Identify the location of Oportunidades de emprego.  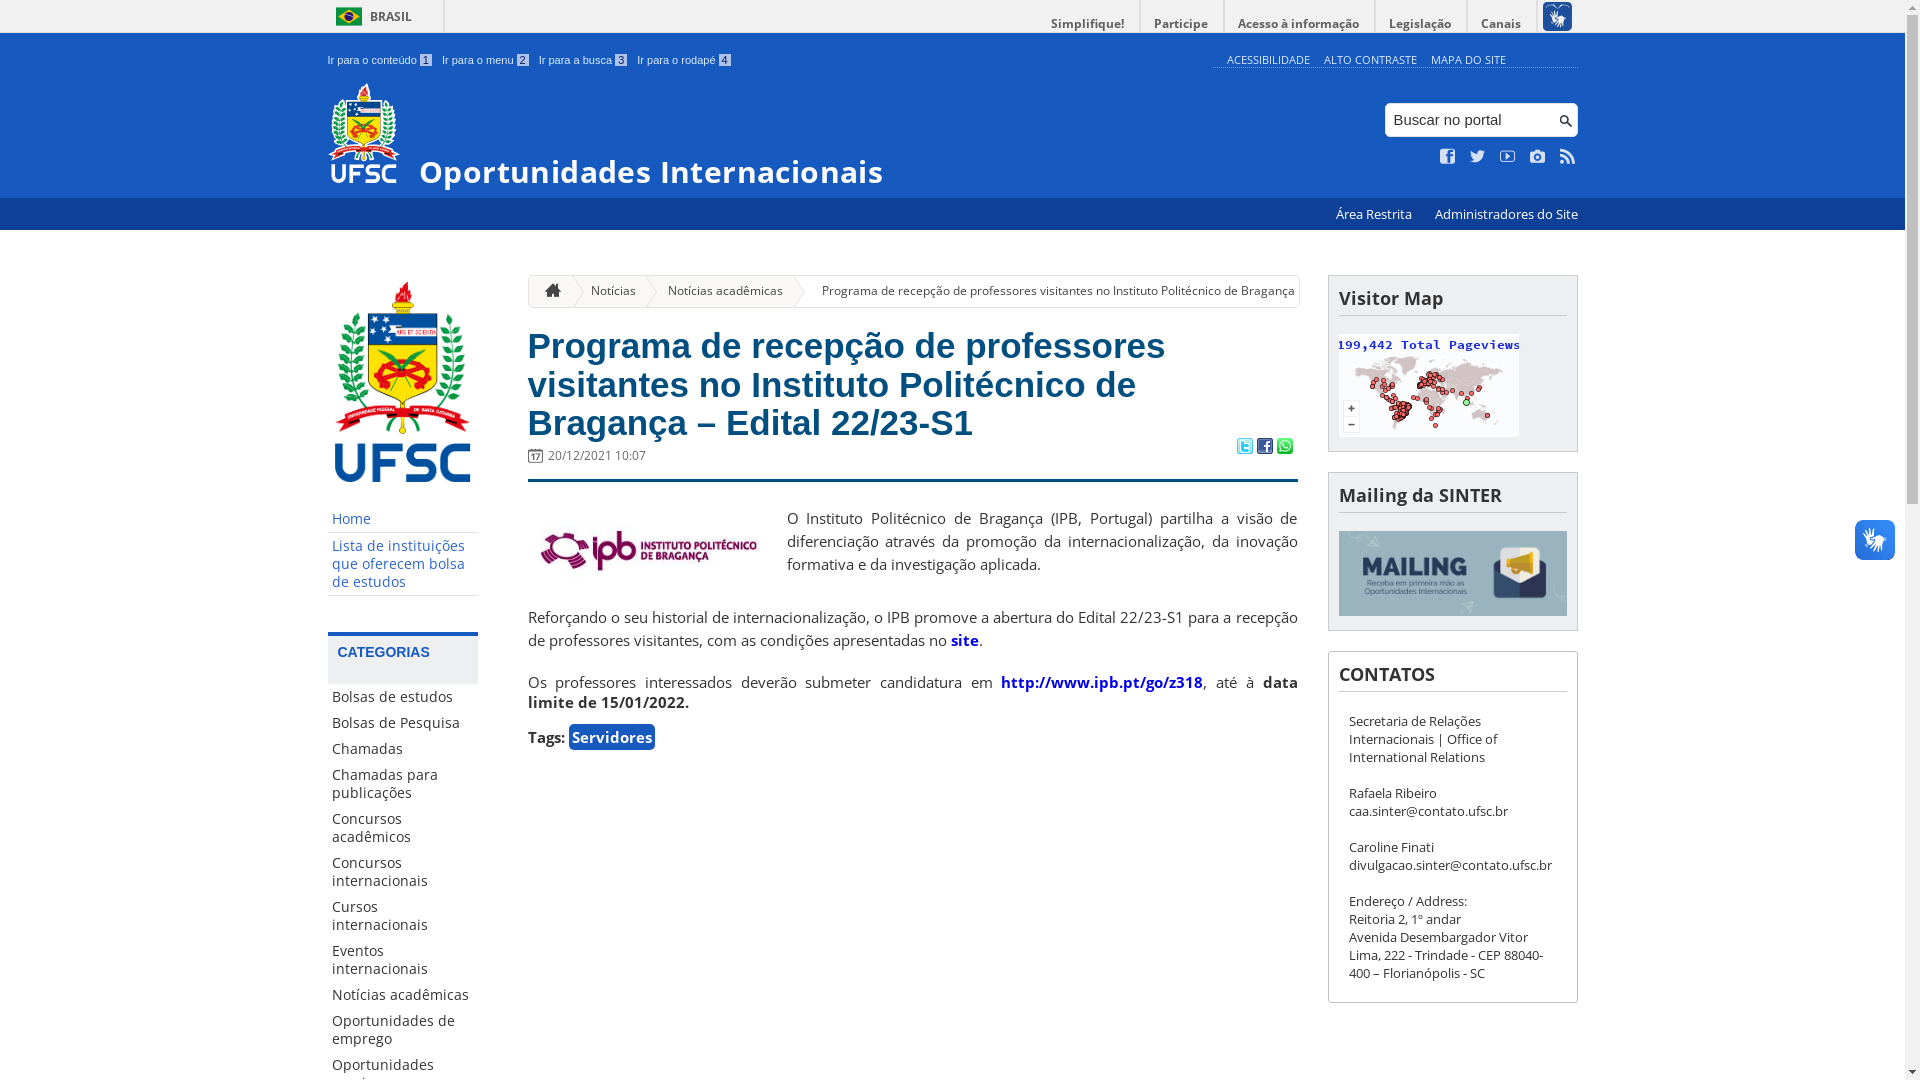
(403, 1030).